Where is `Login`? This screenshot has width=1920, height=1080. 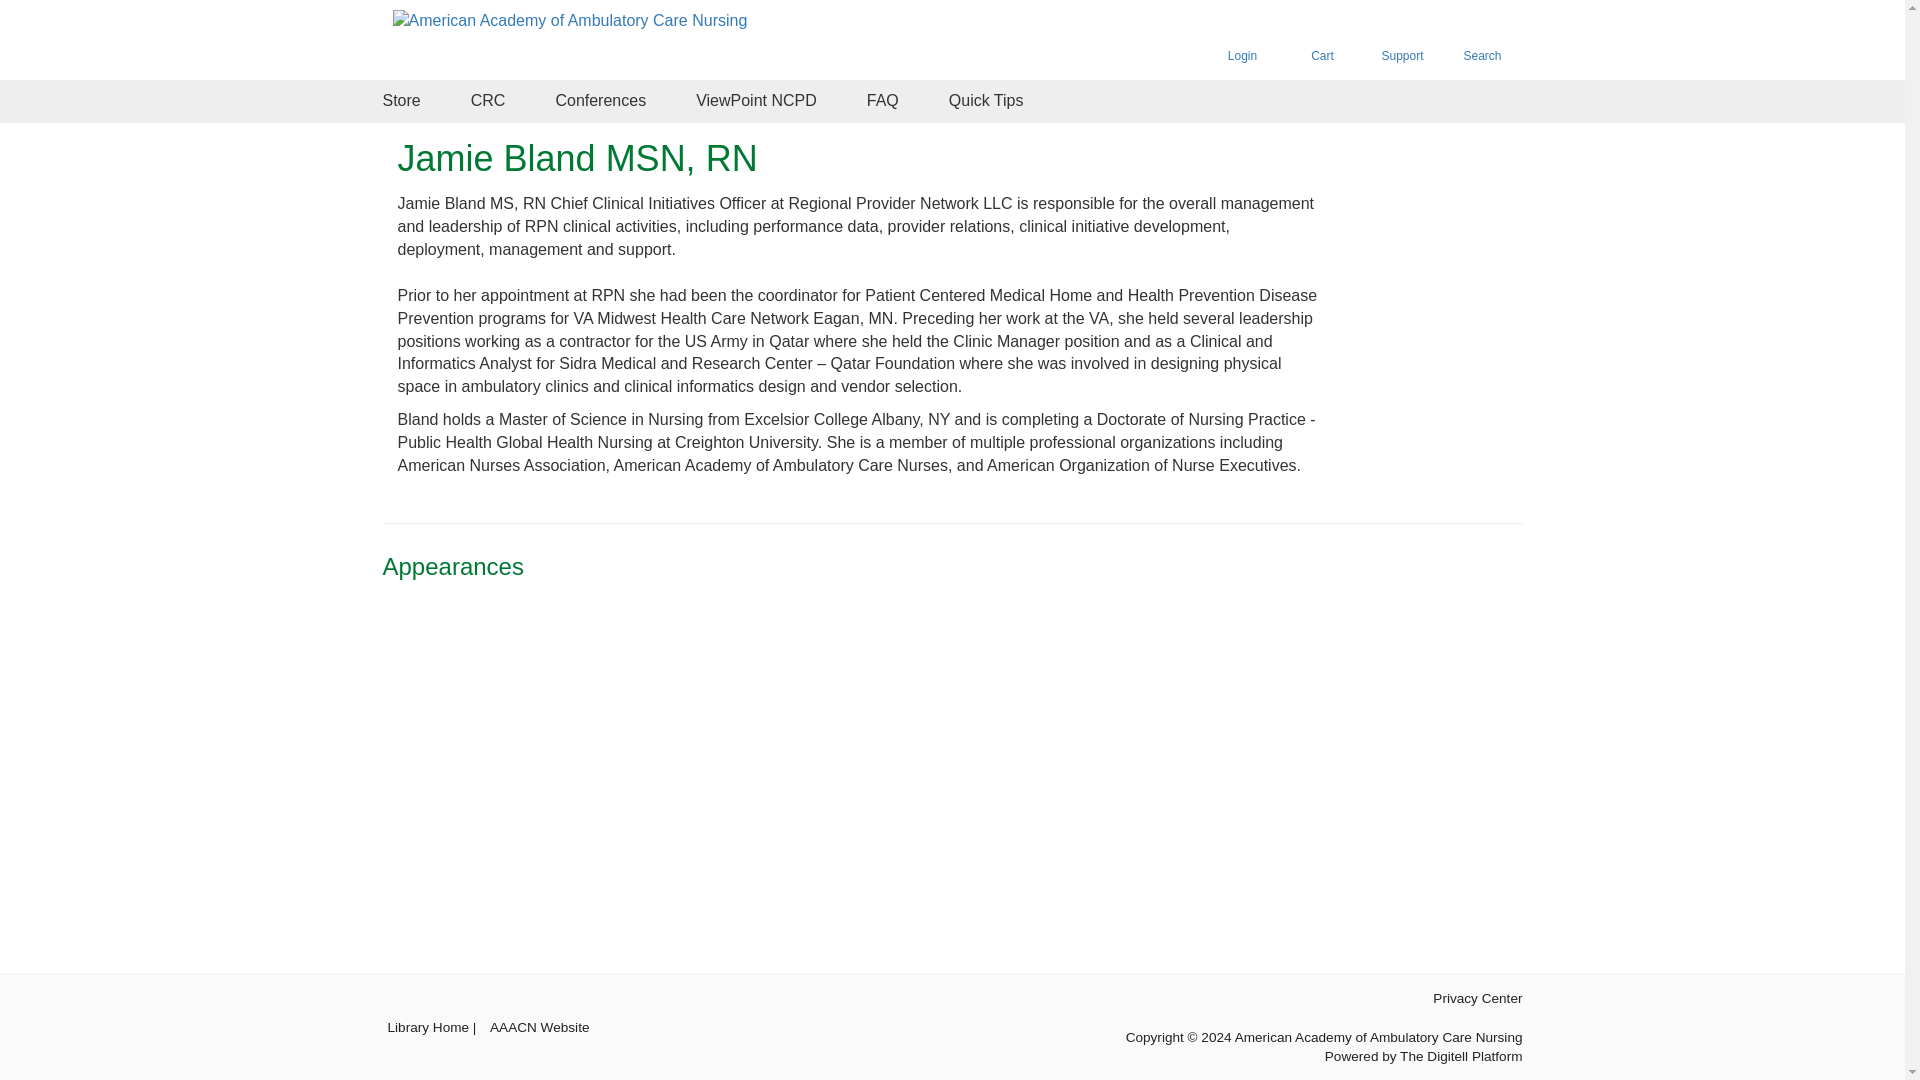
Login is located at coordinates (1242, 40).